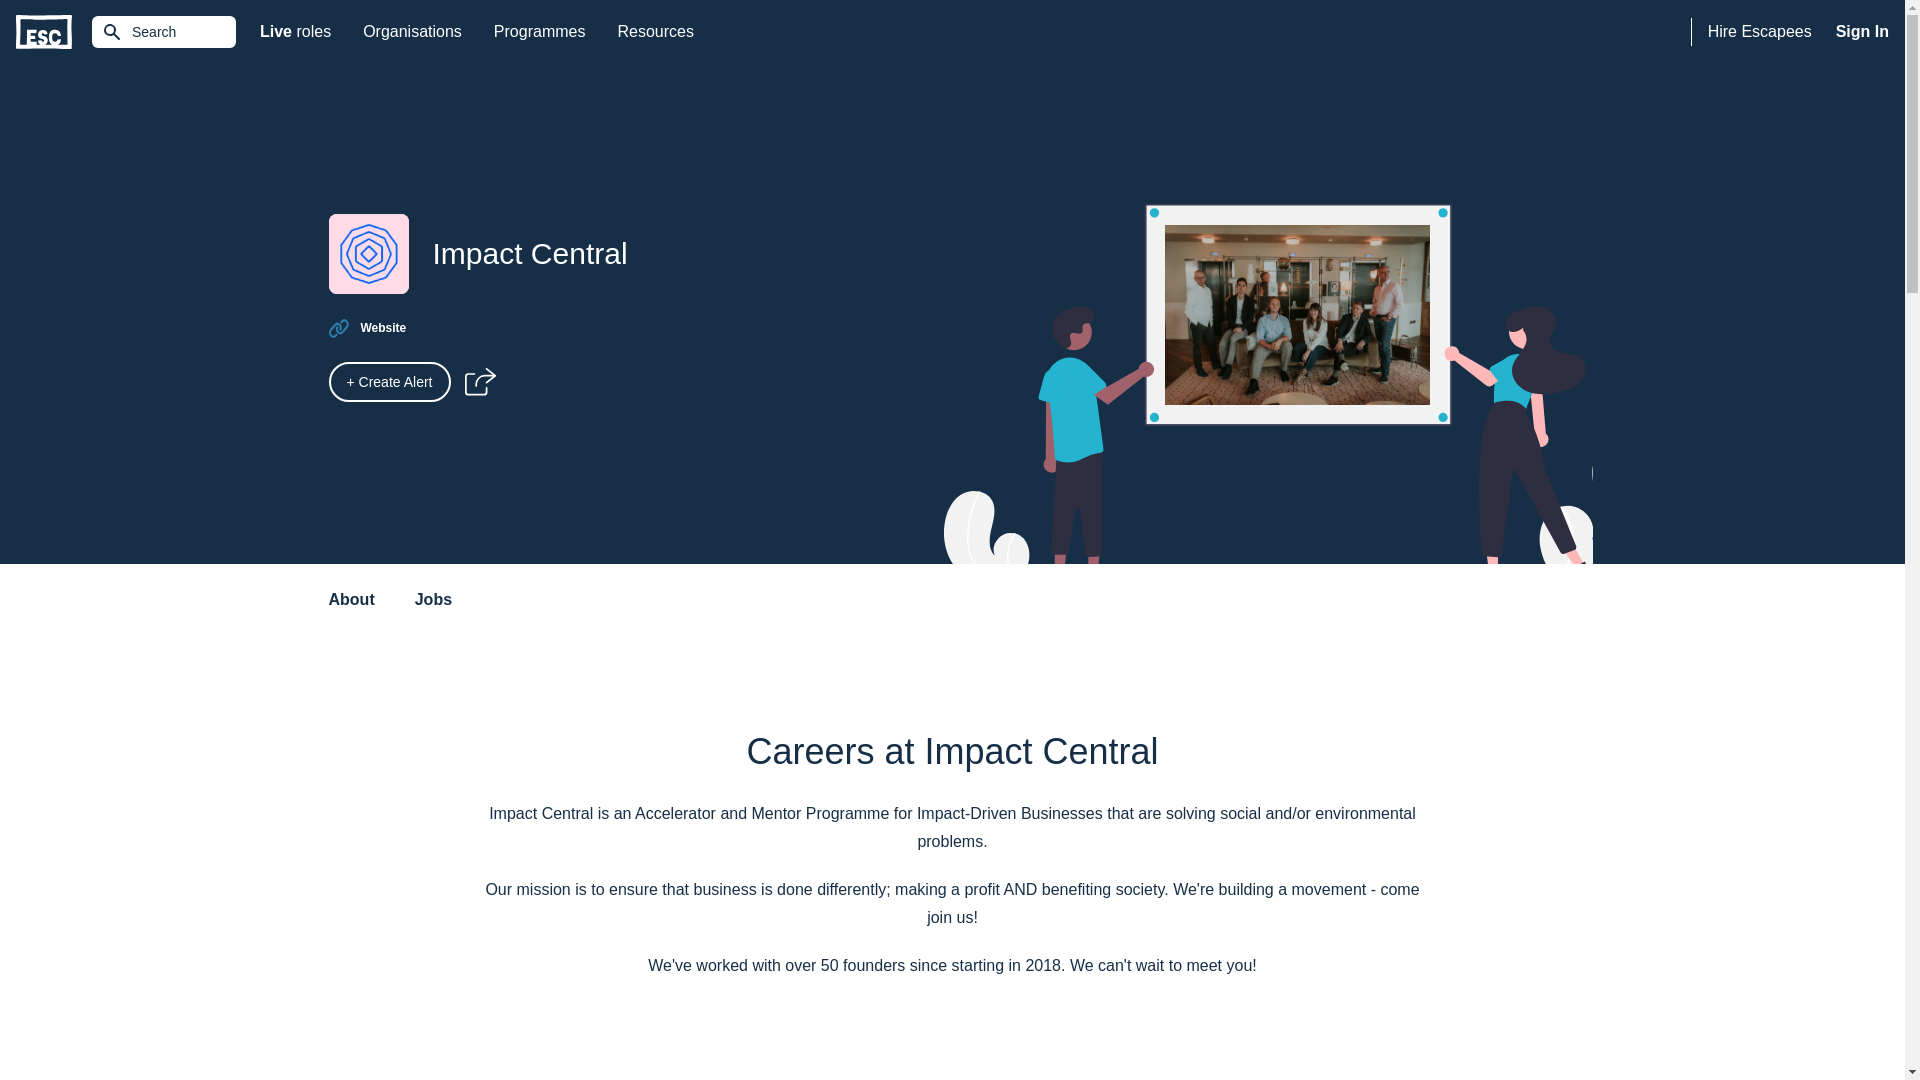  I want to click on Resources, so click(654, 32).